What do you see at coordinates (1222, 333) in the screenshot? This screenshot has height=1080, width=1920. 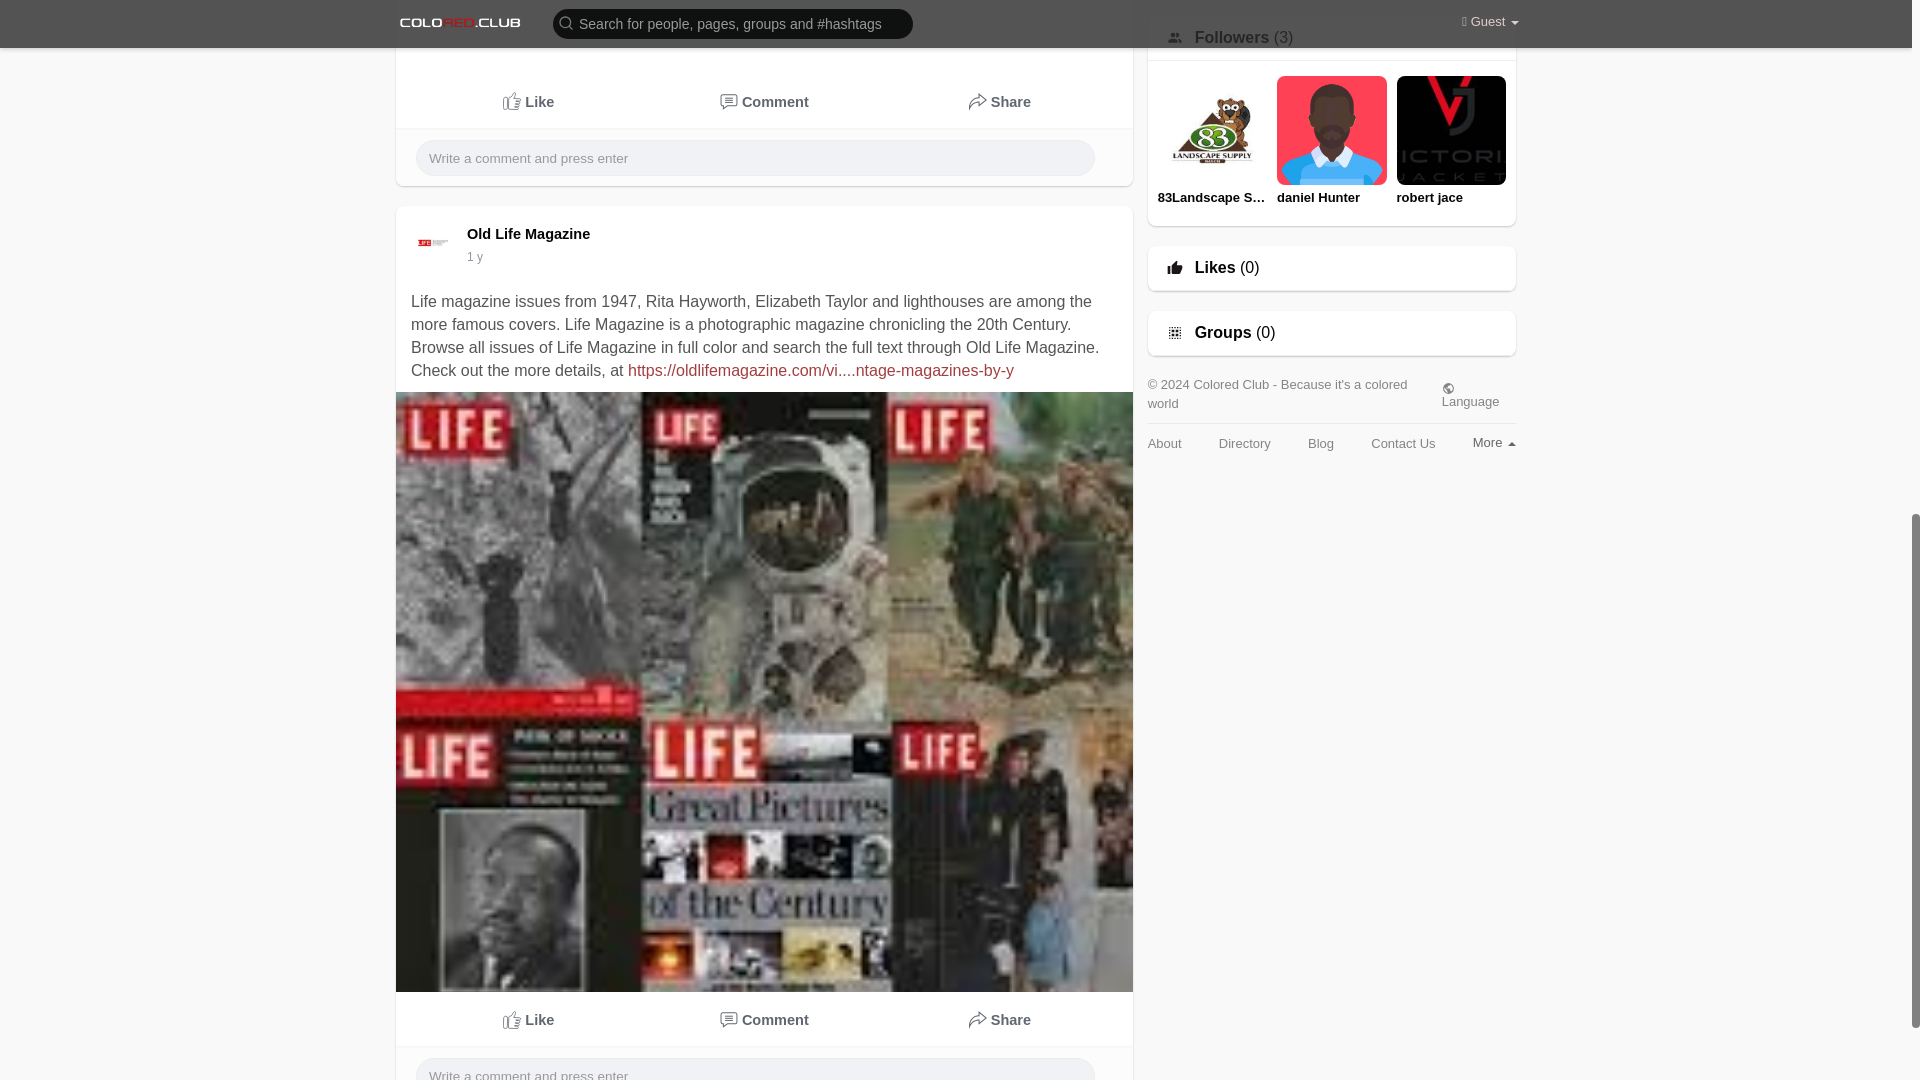 I see `Groups` at bounding box center [1222, 333].